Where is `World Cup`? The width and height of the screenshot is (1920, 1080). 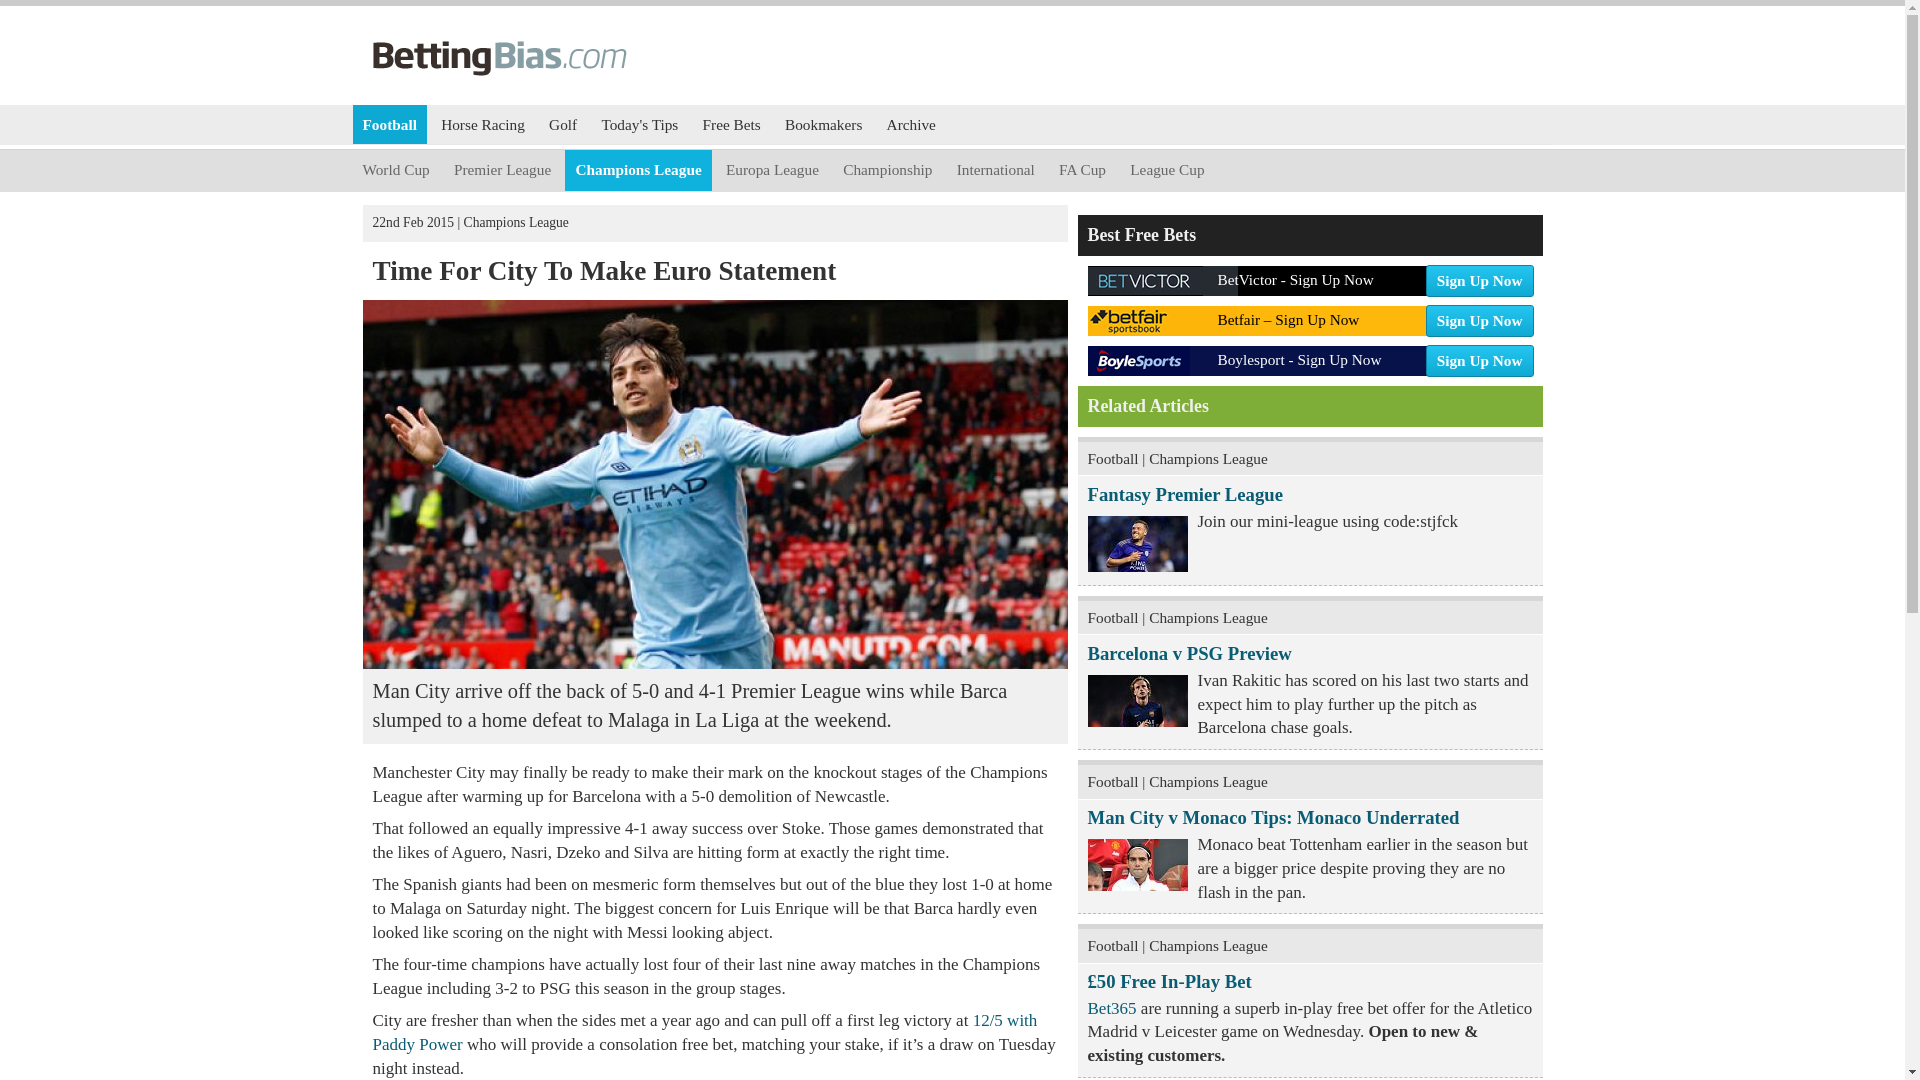 World Cup is located at coordinates (395, 170).